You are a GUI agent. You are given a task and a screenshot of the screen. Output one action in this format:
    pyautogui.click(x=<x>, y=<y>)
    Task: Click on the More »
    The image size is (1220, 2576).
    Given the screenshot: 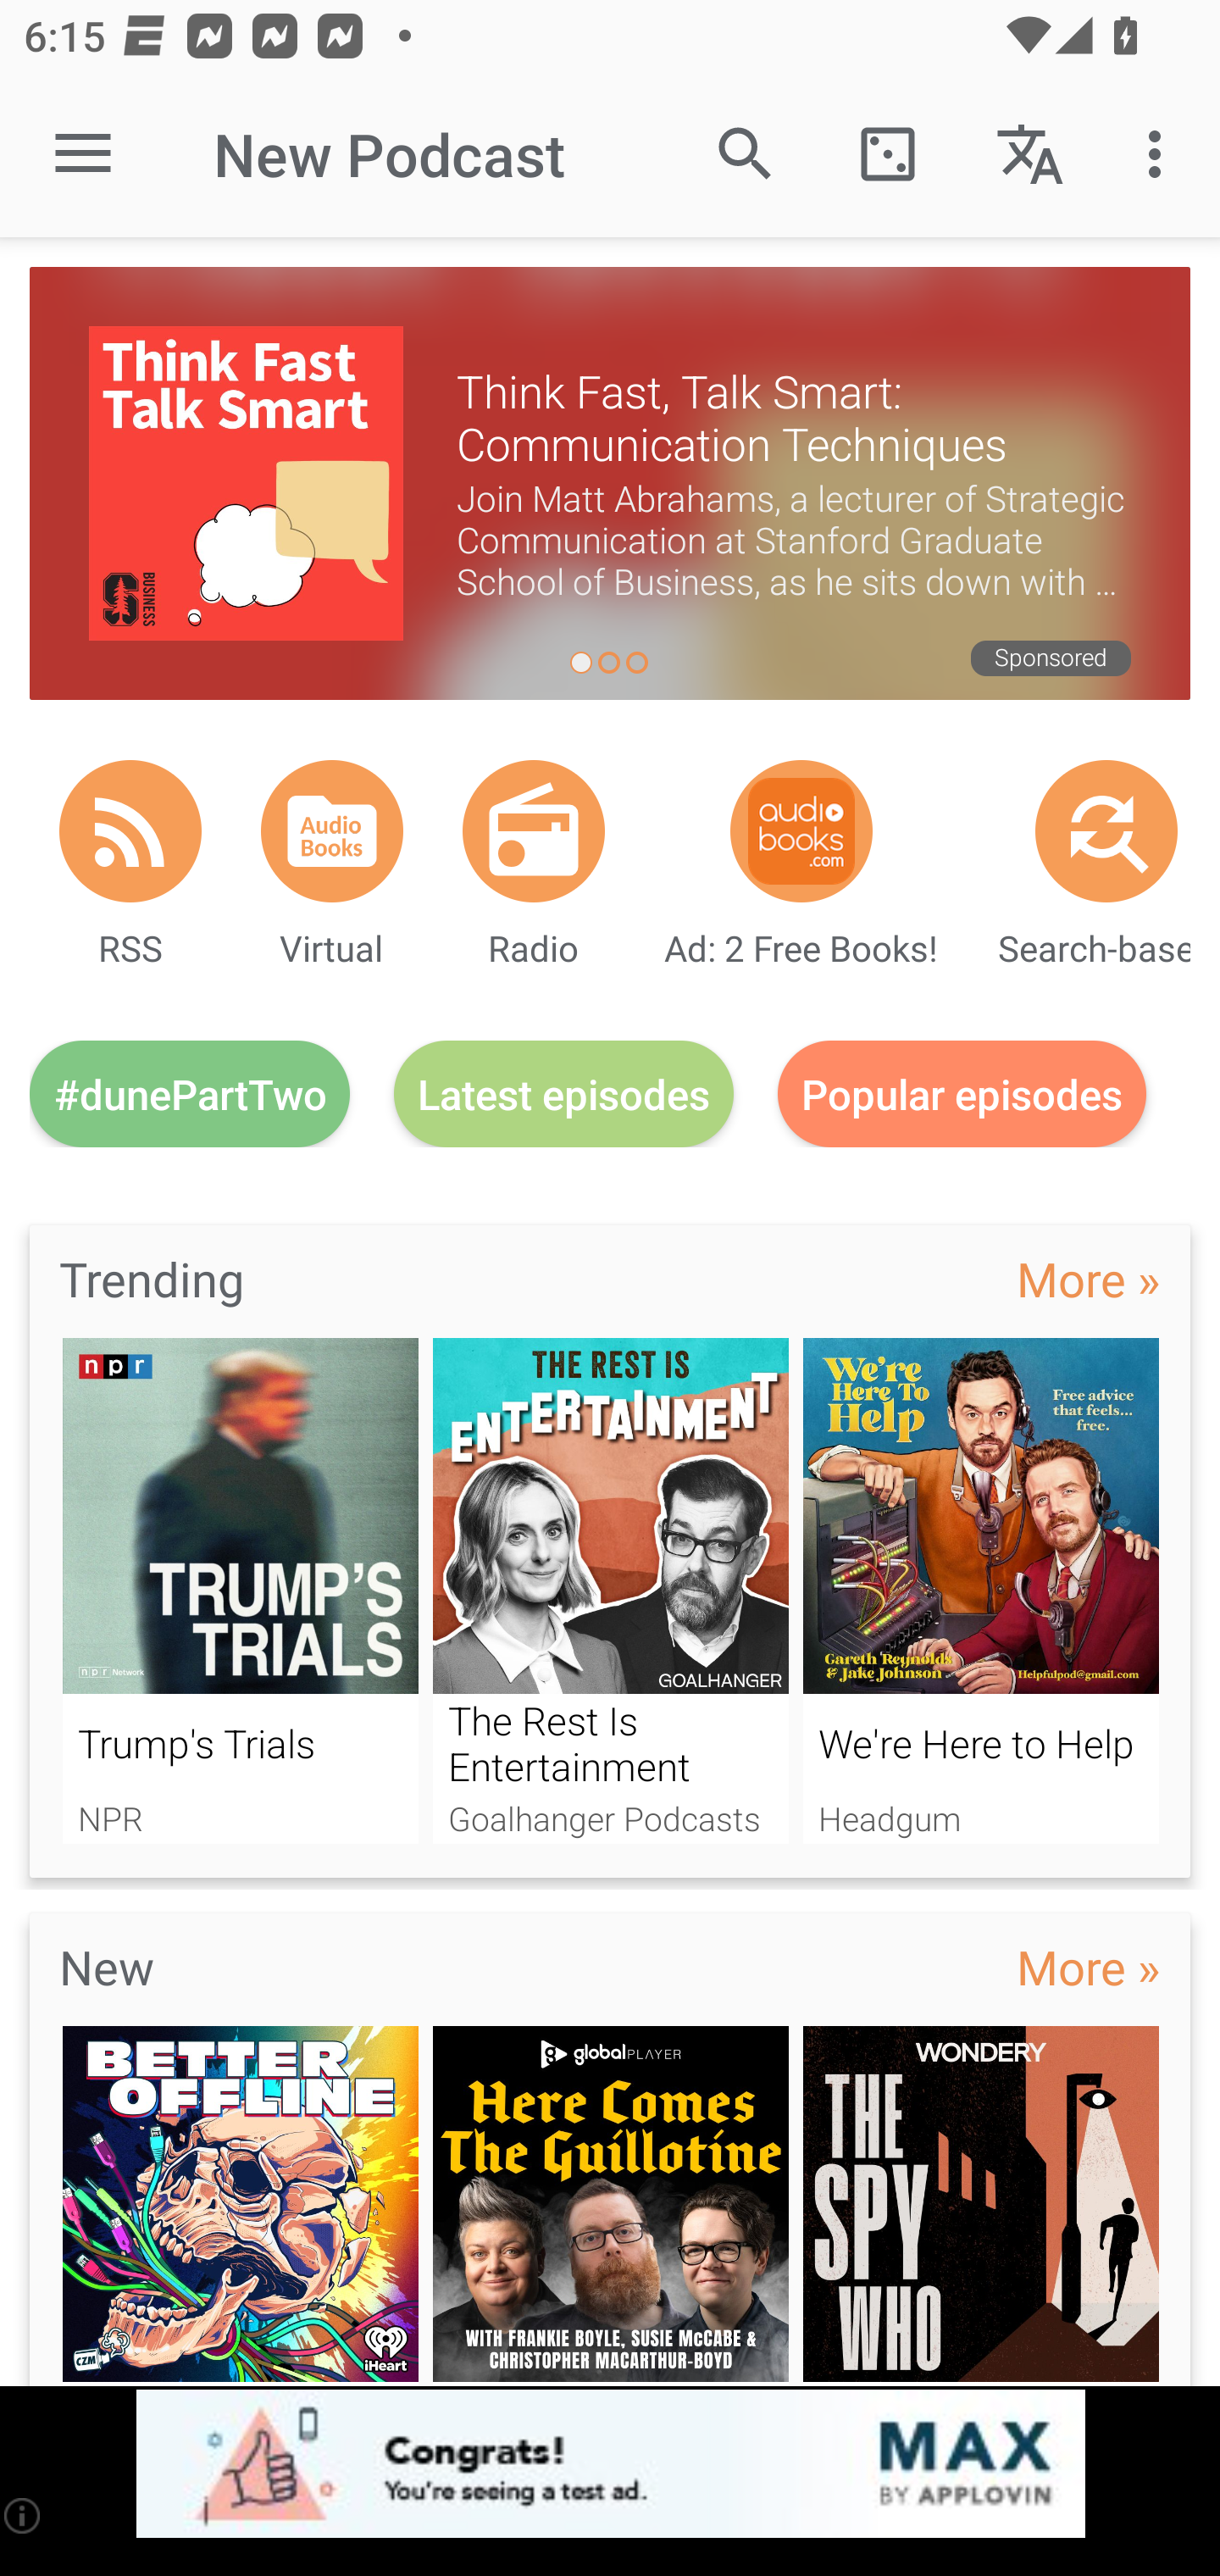 What is the action you would take?
    pyautogui.click(x=1088, y=1967)
    